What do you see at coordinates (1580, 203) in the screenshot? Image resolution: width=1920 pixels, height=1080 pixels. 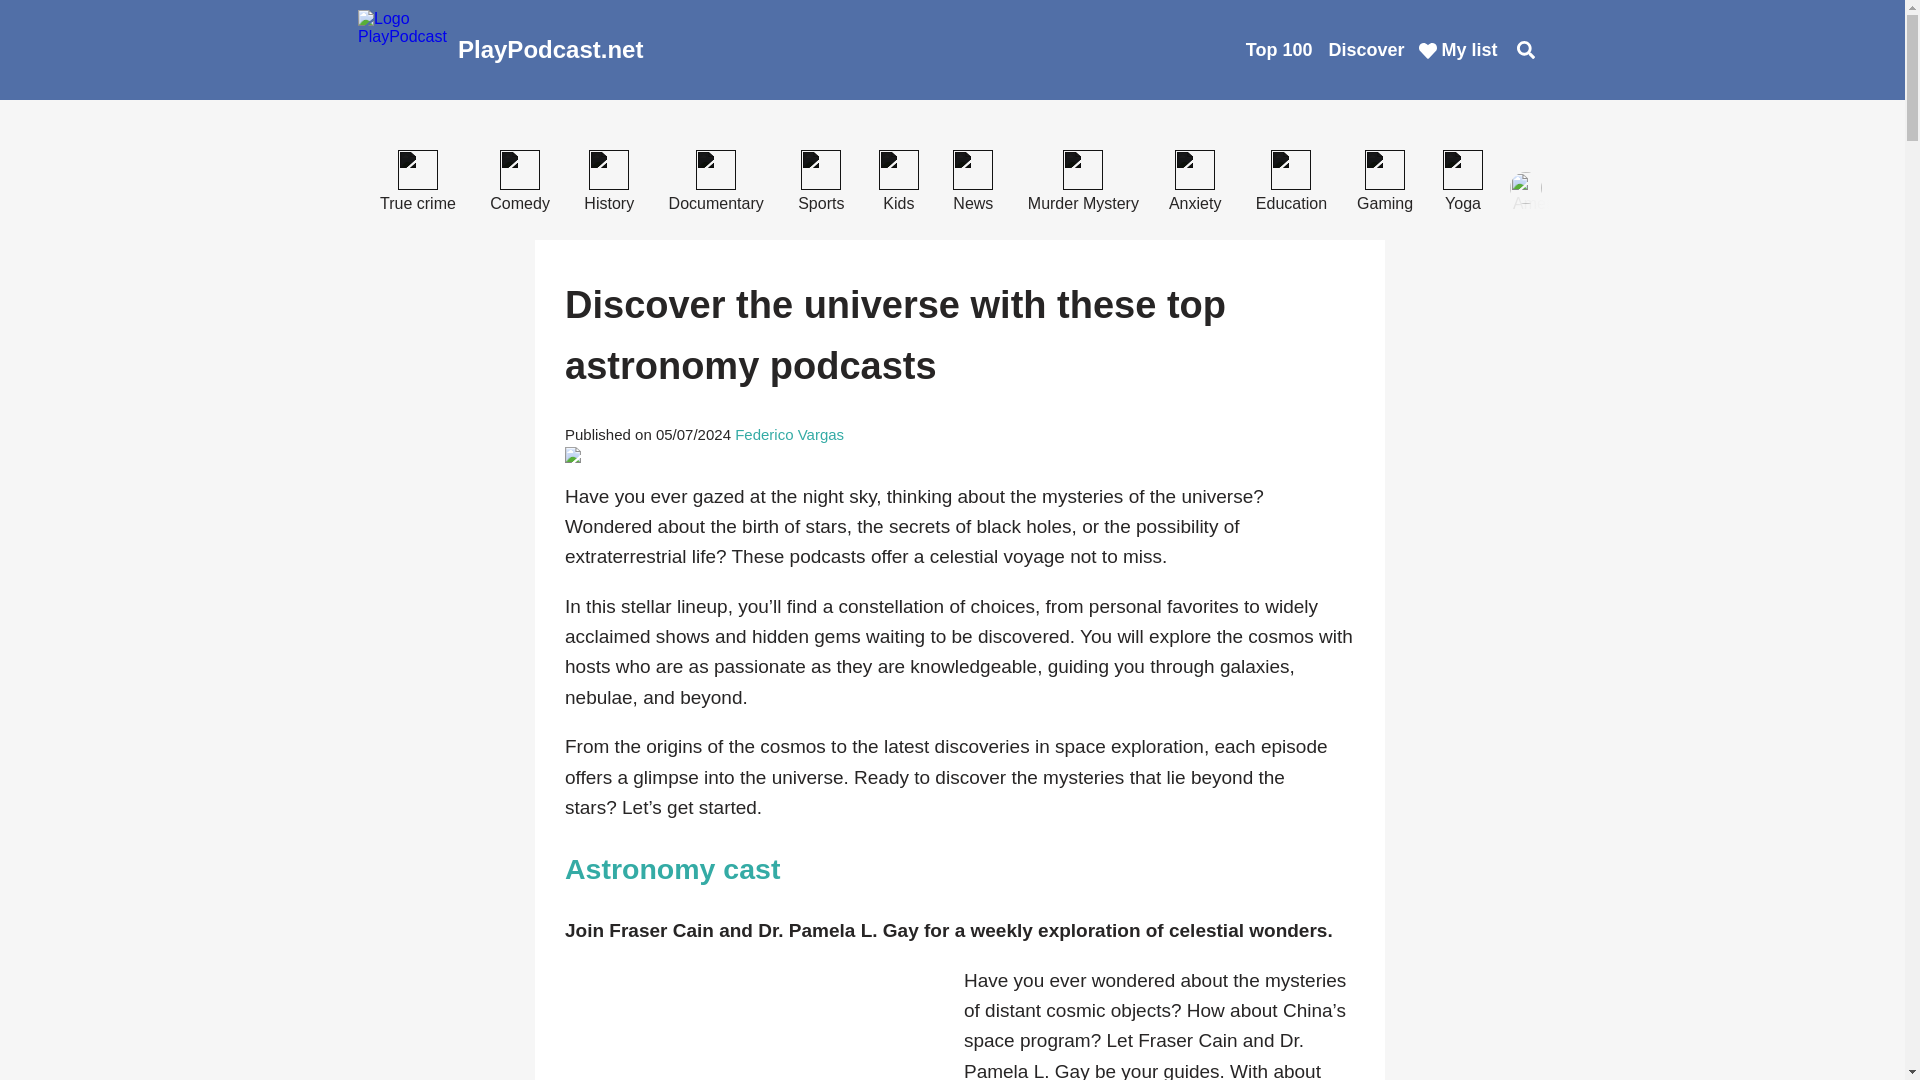 I see `American football` at bounding box center [1580, 203].